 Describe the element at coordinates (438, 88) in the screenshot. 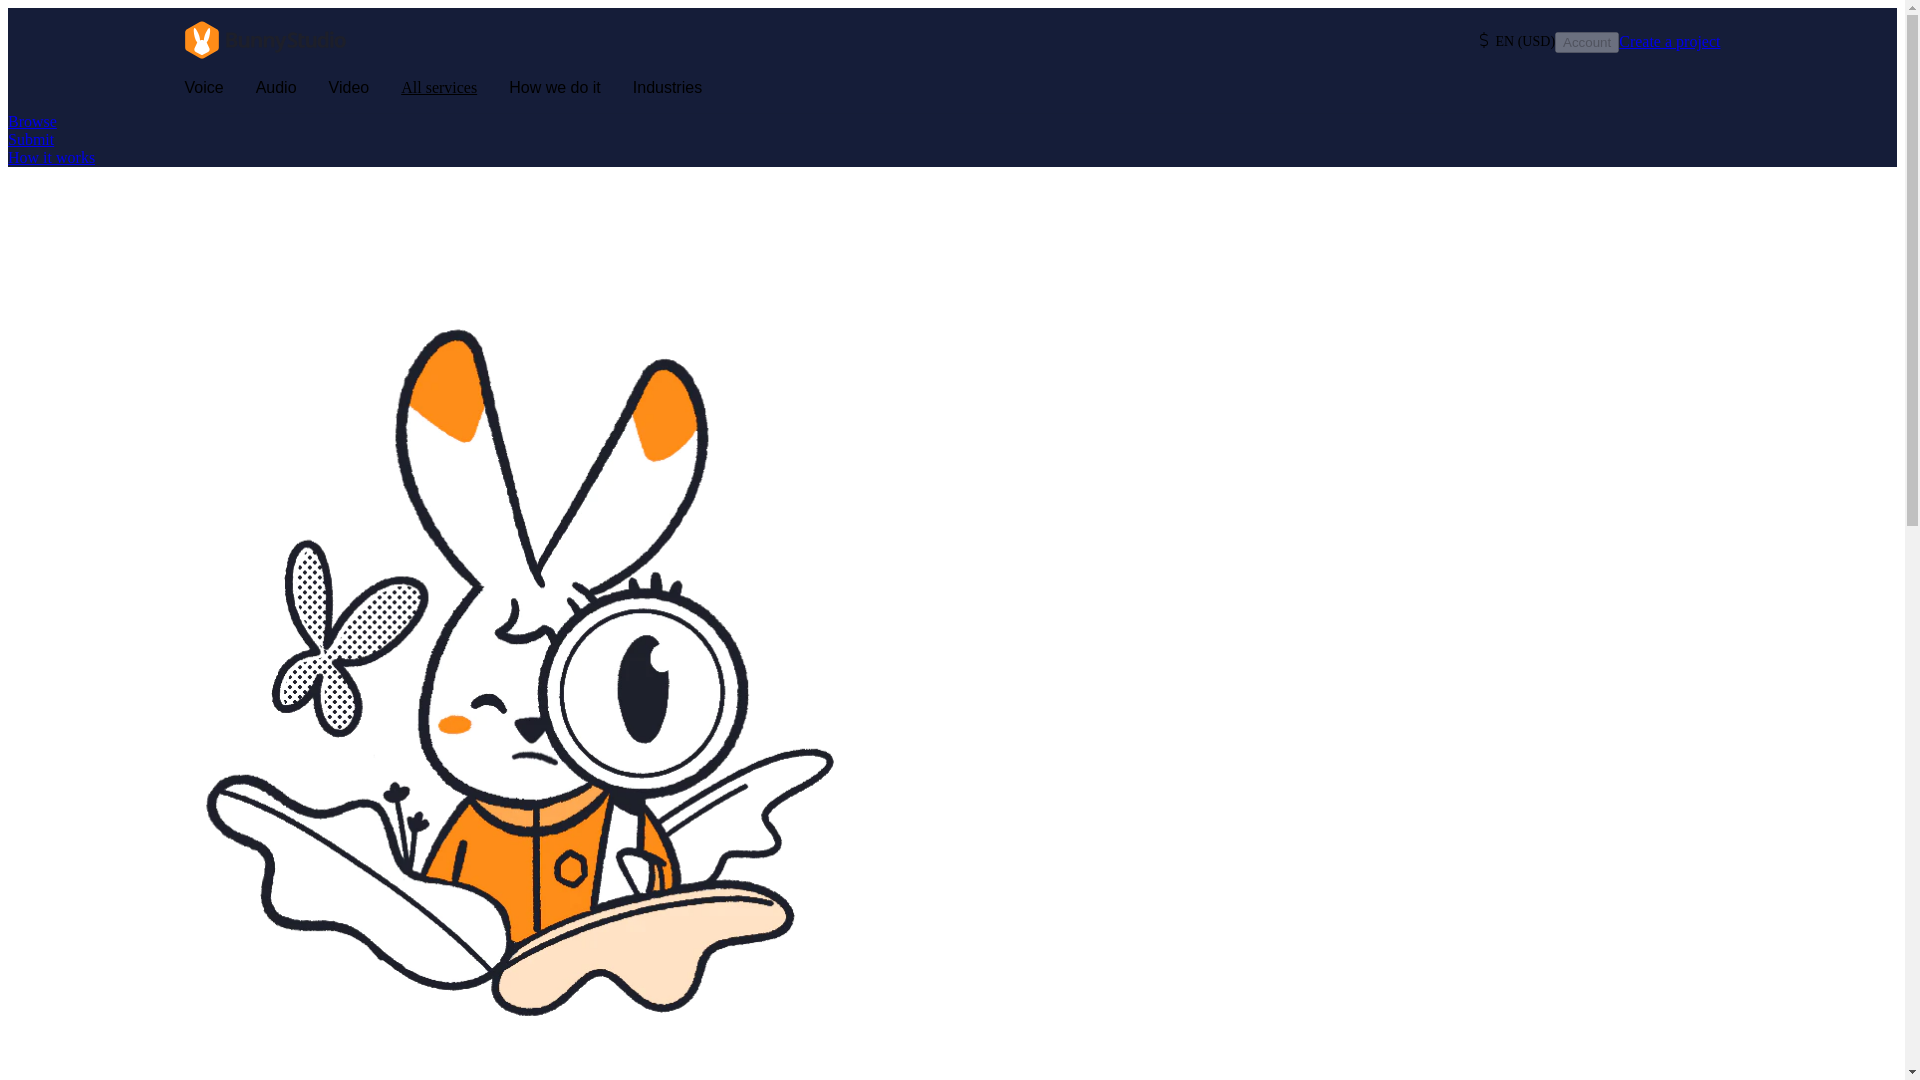

I see `All services` at that location.